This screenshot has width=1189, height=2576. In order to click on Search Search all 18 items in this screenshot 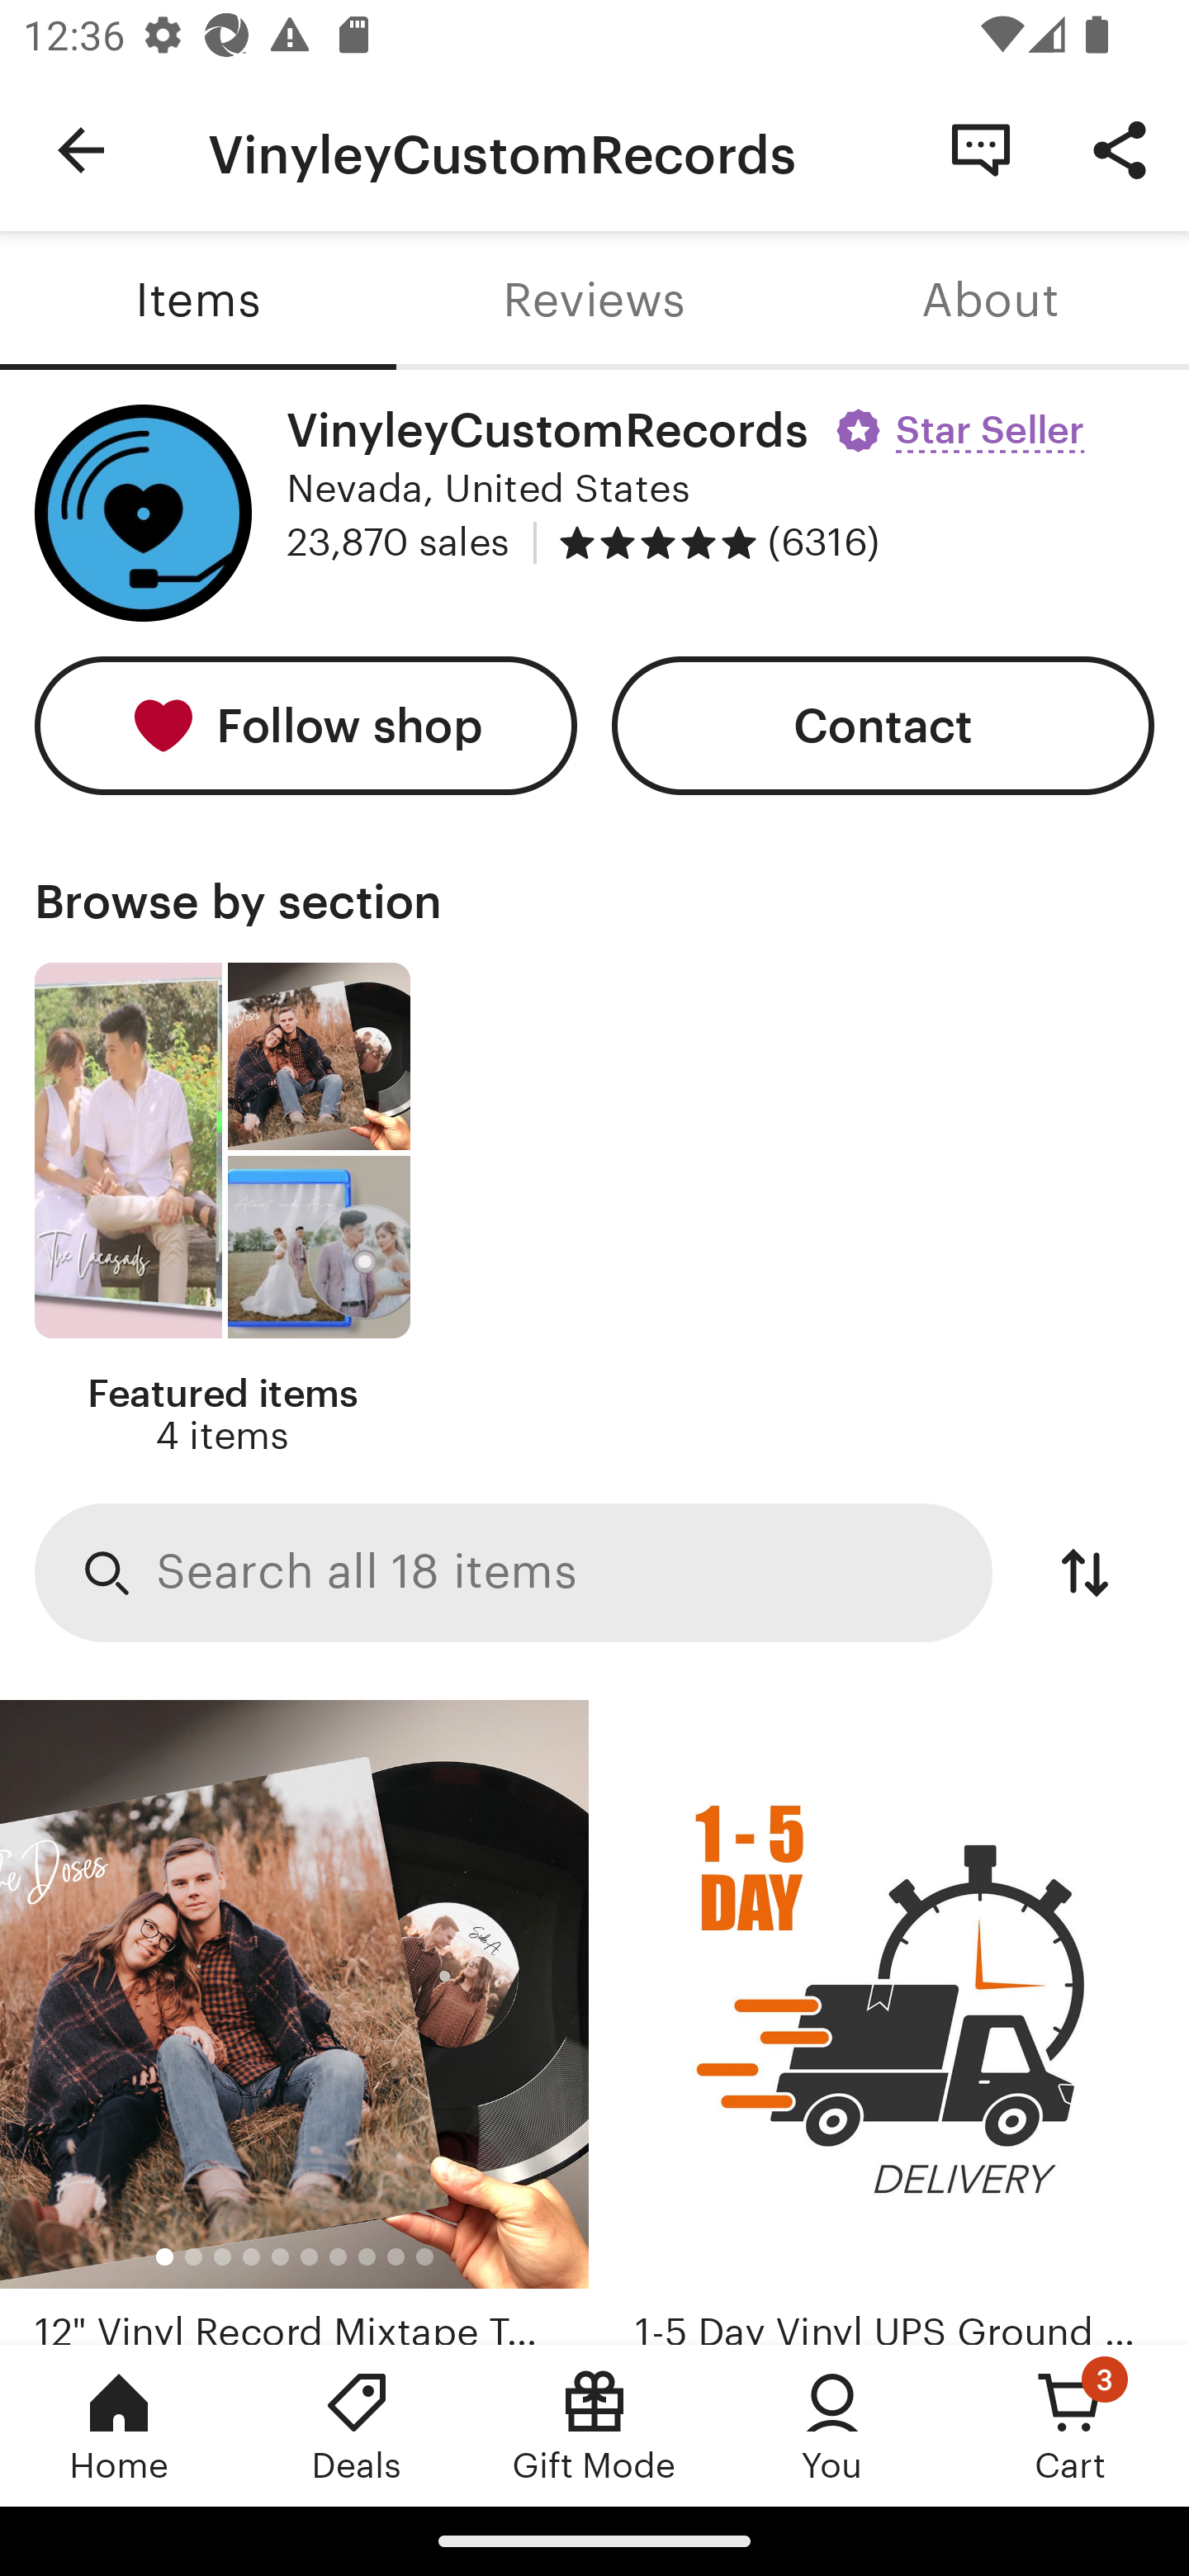, I will do `click(514, 1574)`.